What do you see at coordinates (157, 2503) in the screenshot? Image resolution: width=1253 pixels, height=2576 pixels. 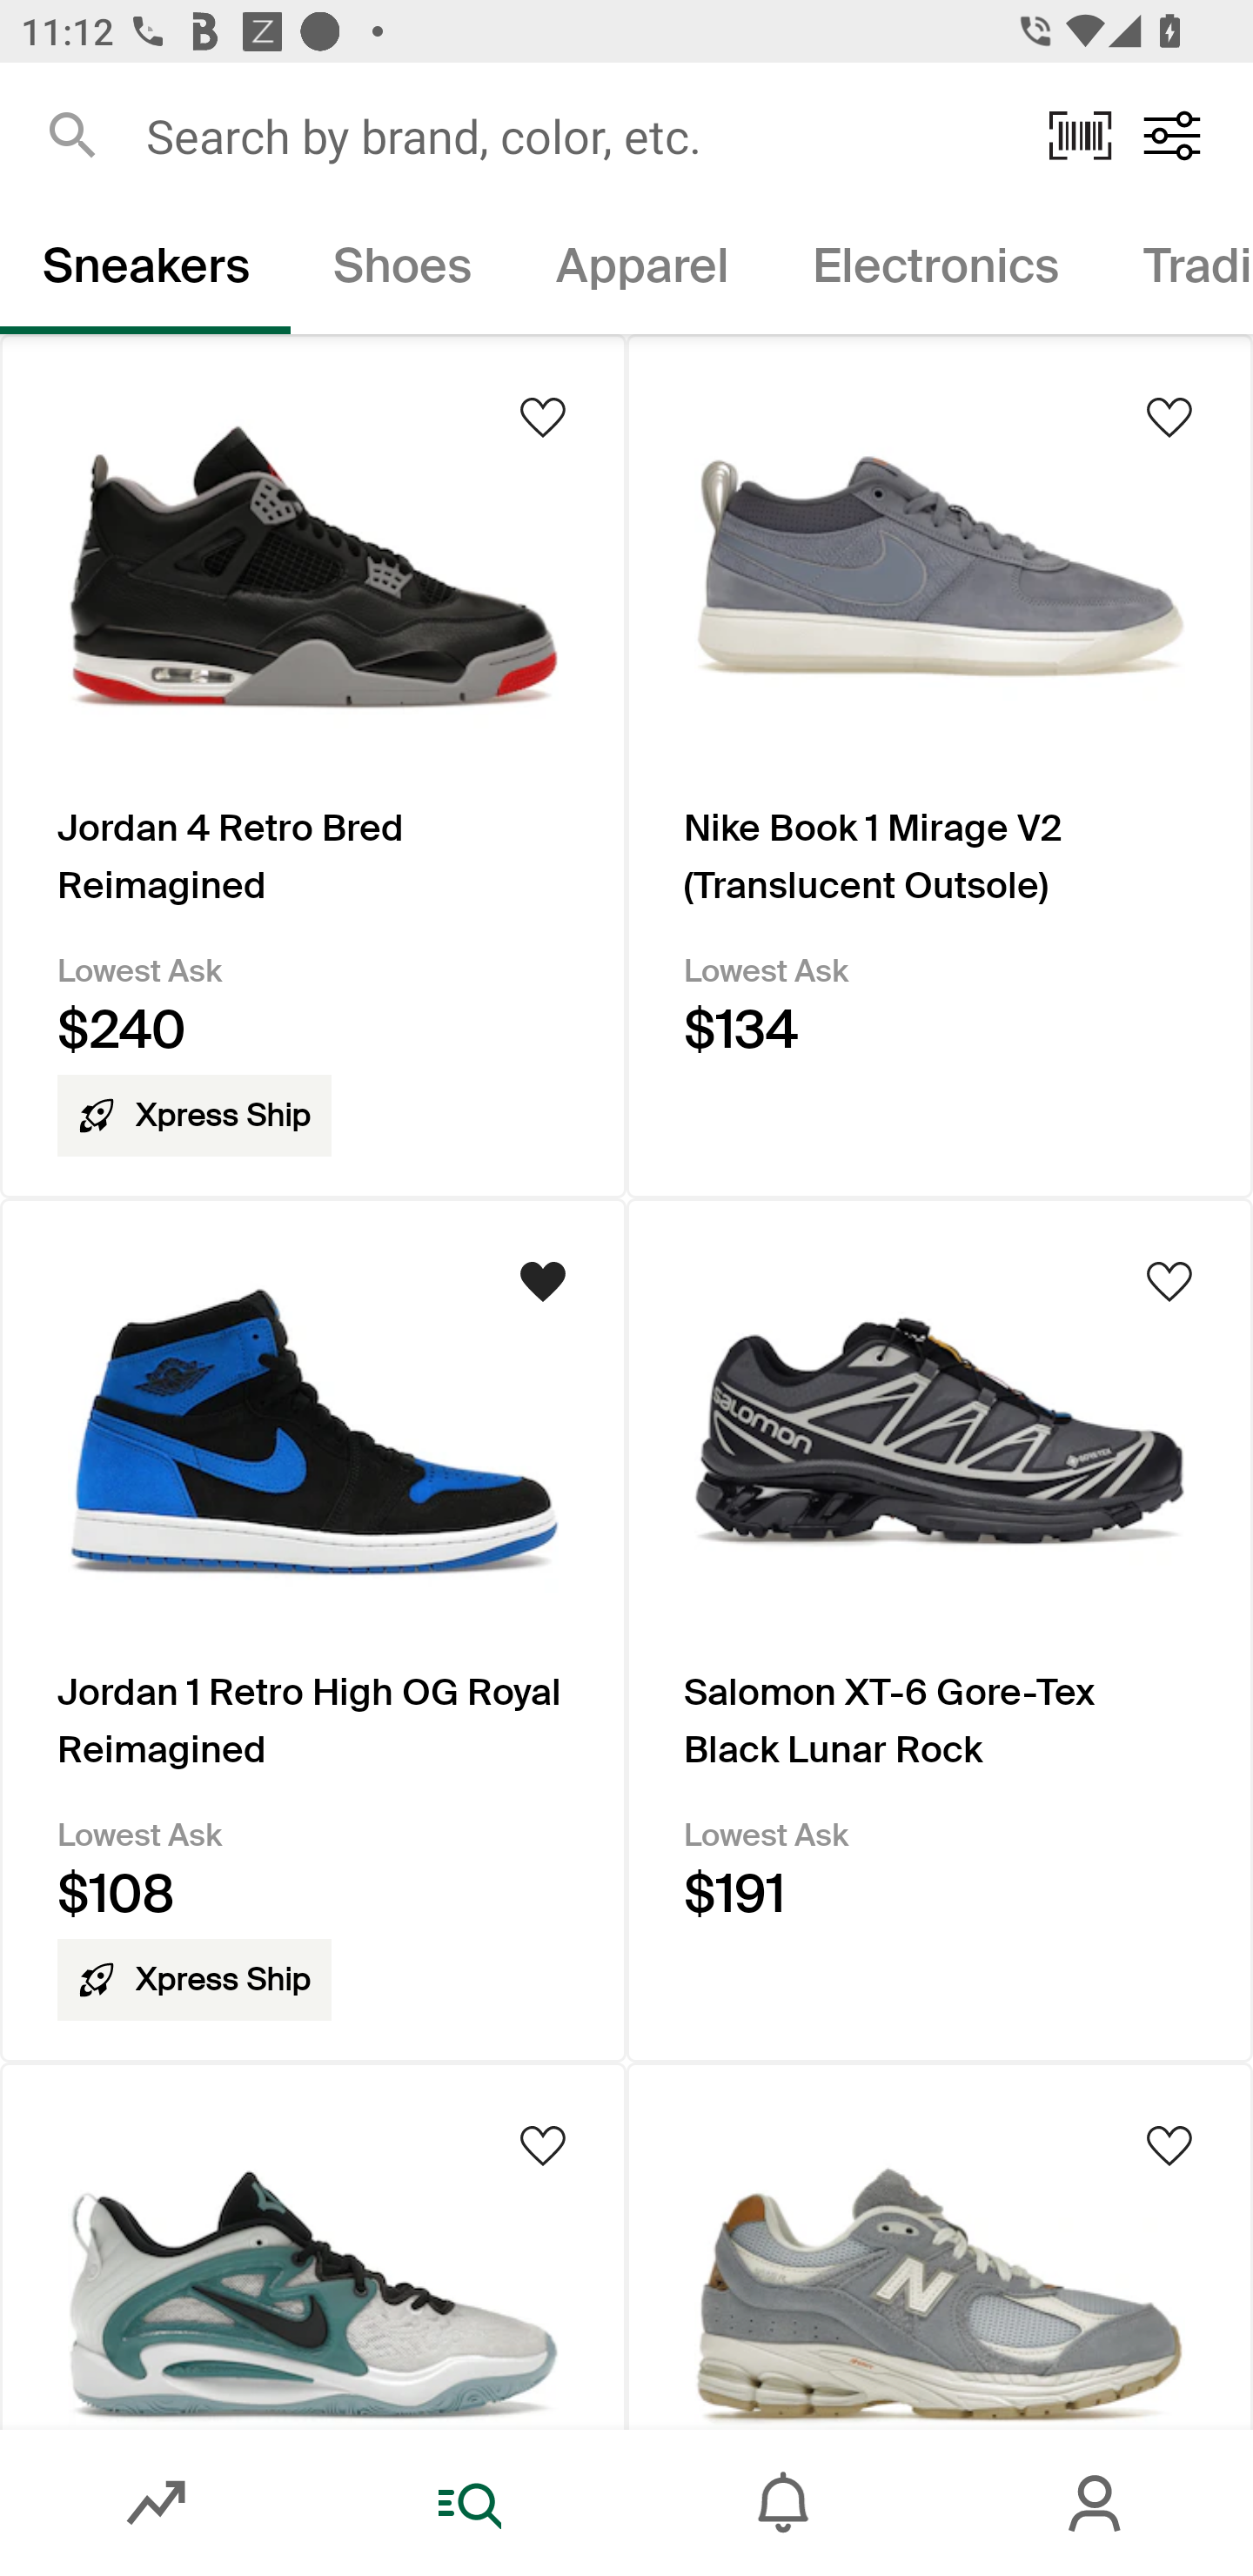 I see `Market` at bounding box center [157, 2503].